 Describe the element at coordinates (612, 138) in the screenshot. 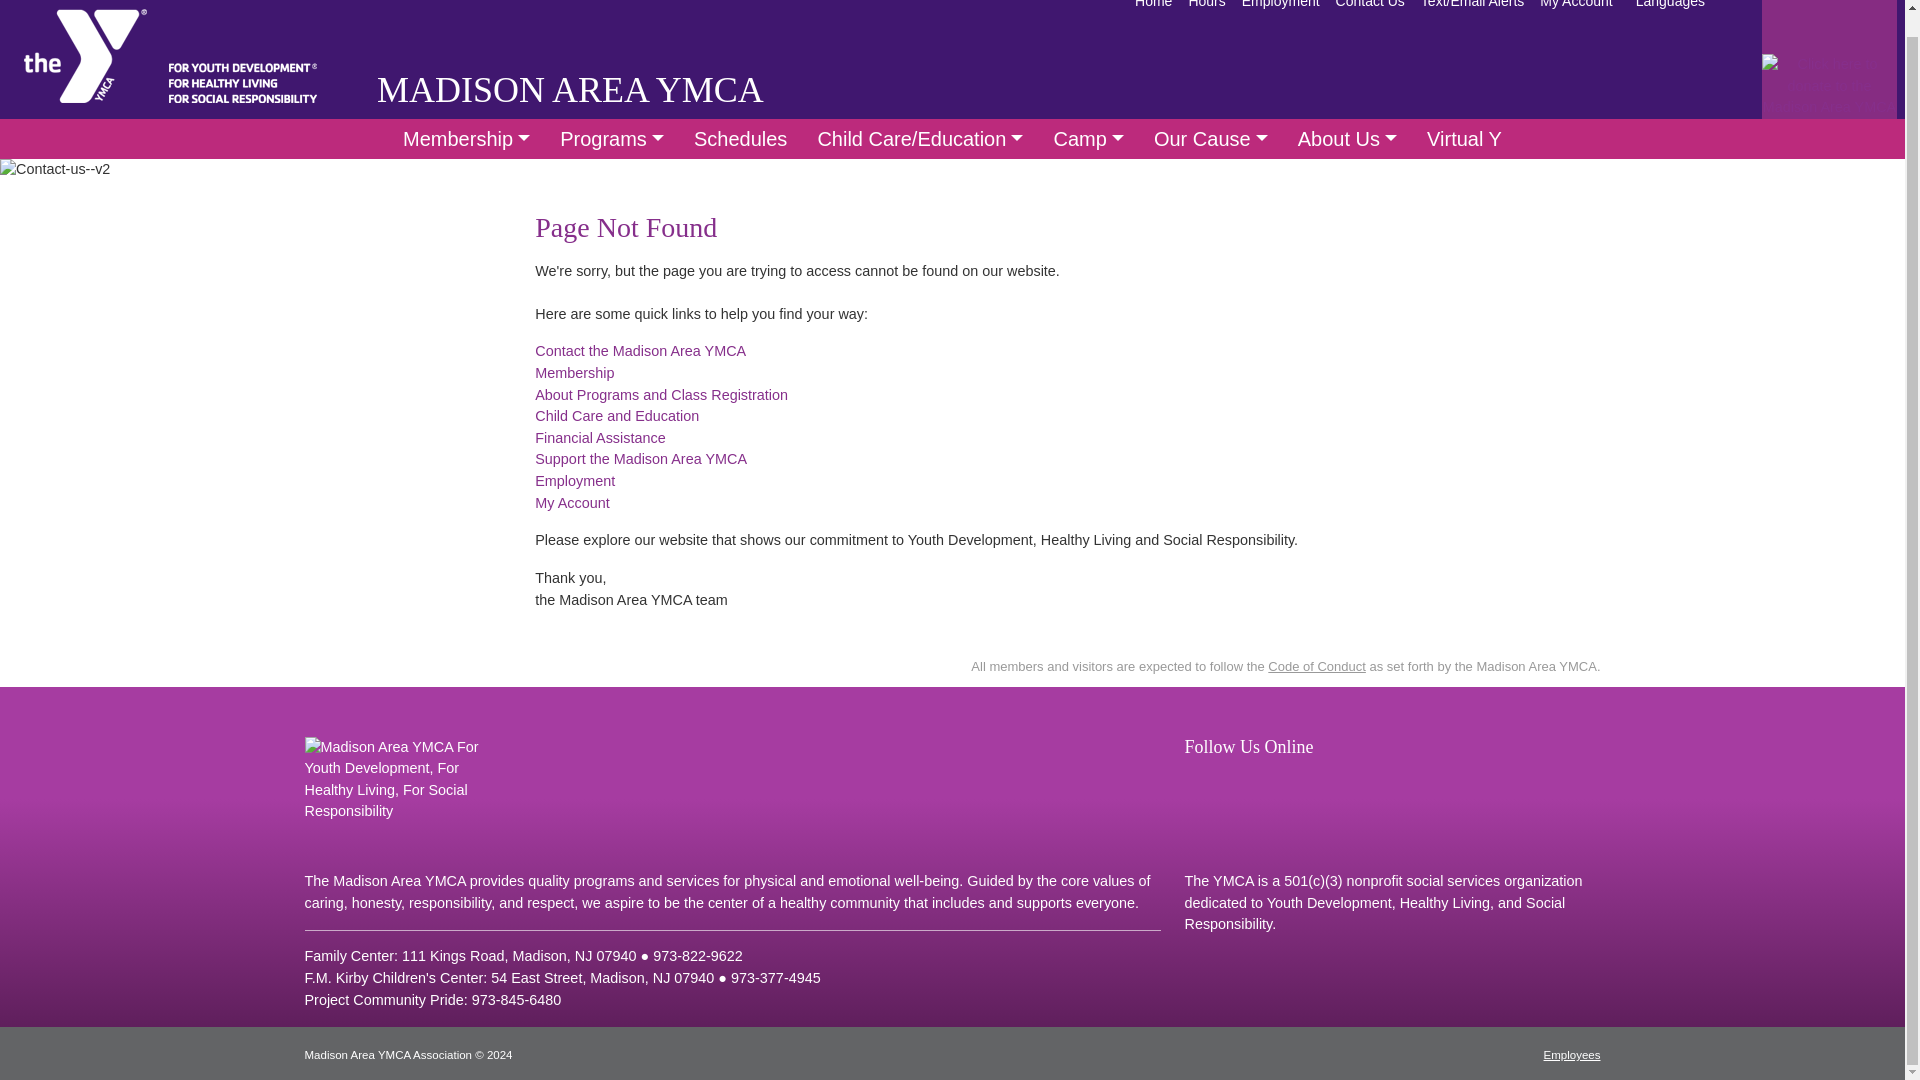

I see `Programs` at that location.